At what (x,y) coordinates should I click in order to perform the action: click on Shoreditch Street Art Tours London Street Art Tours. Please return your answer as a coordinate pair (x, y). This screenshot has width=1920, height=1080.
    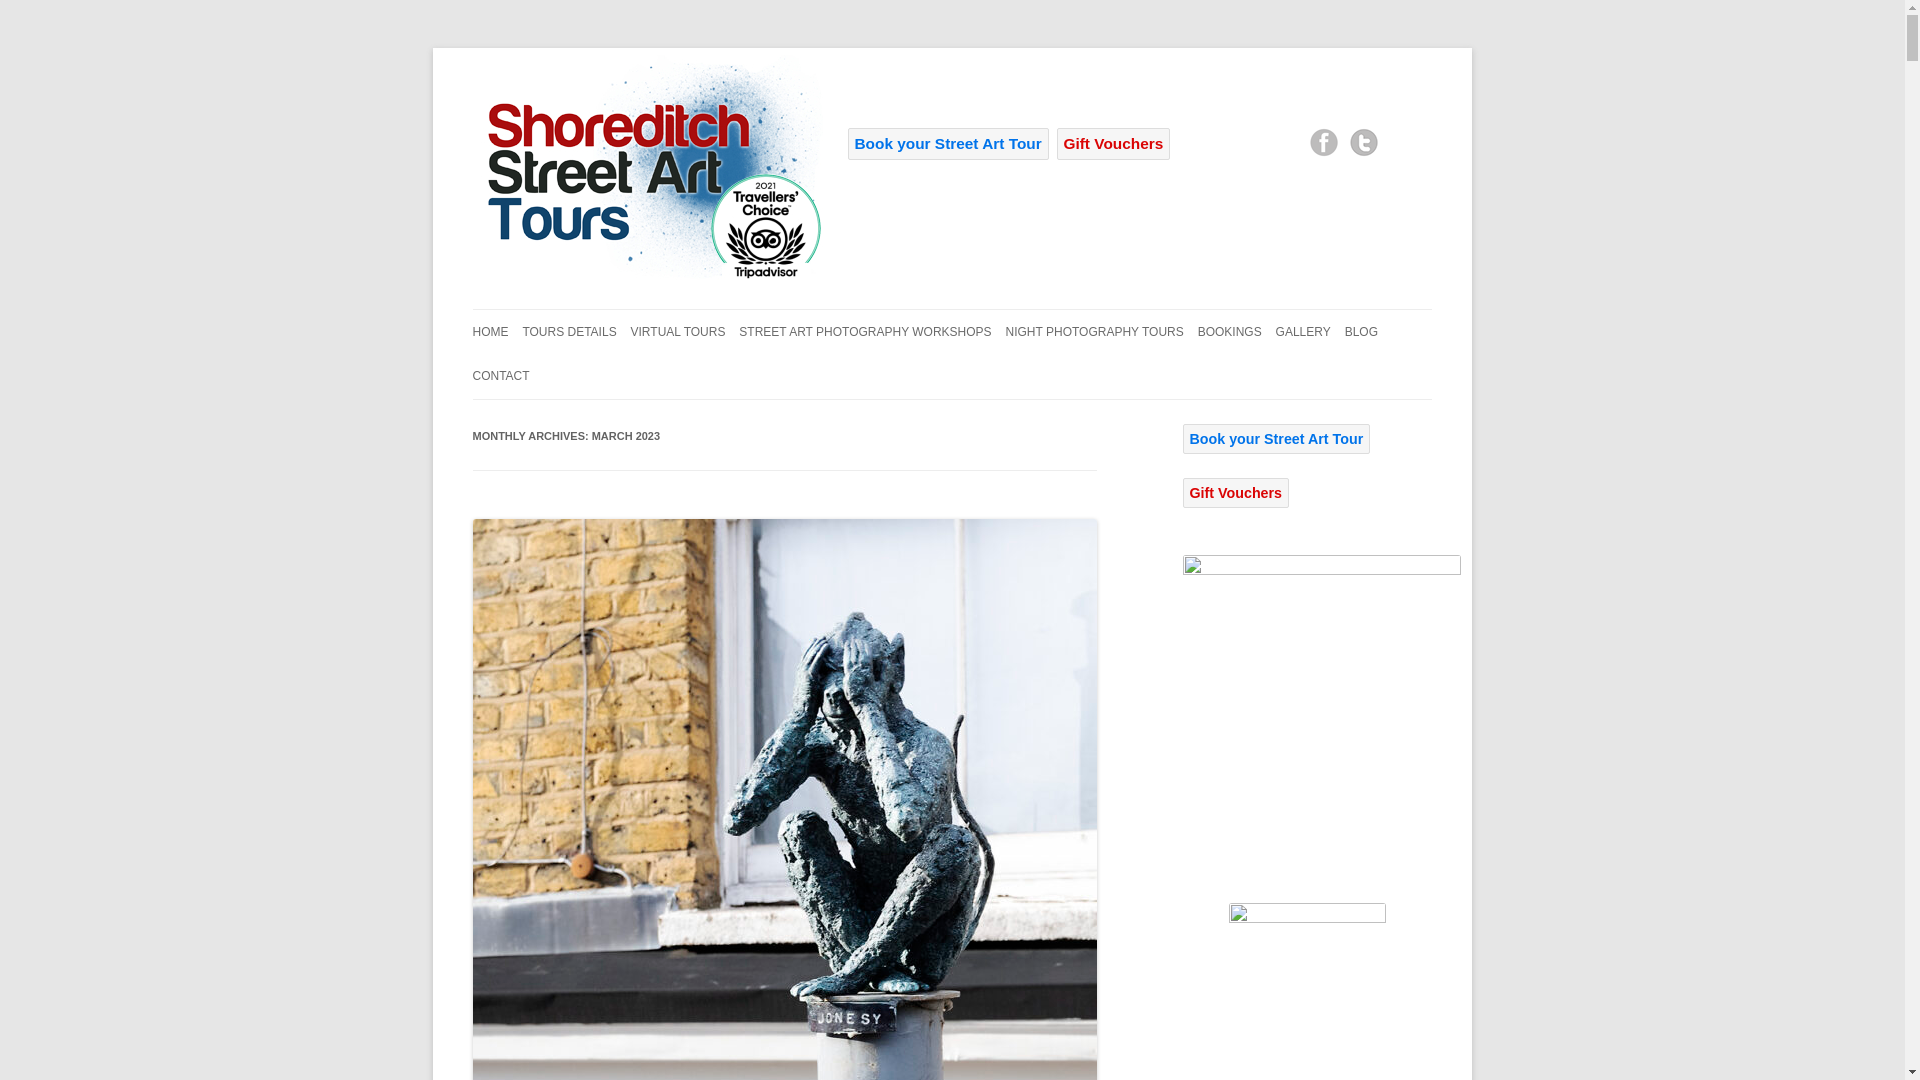
    Looking at the image, I should click on (646, 278).